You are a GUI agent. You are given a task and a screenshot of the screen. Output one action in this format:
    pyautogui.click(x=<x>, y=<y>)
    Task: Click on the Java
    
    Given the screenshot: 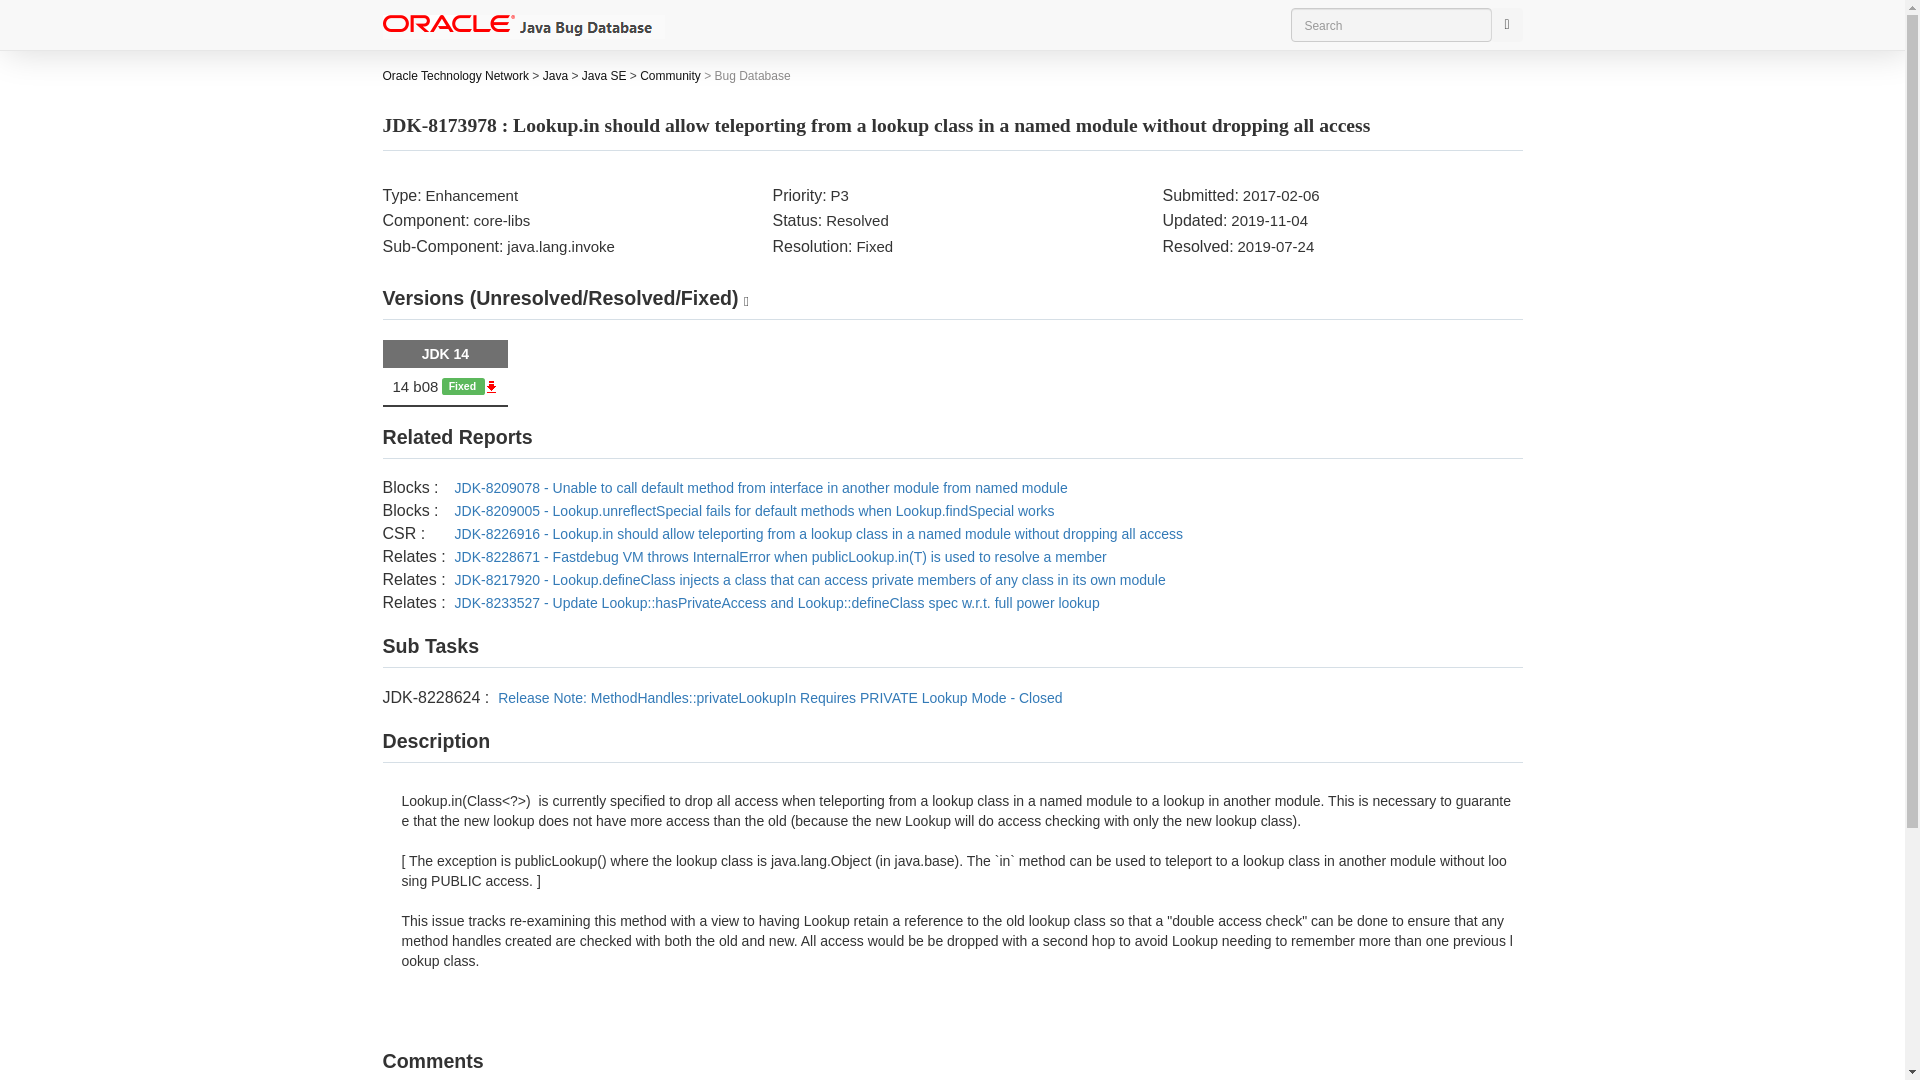 What is the action you would take?
    pyautogui.click(x=556, y=76)
    